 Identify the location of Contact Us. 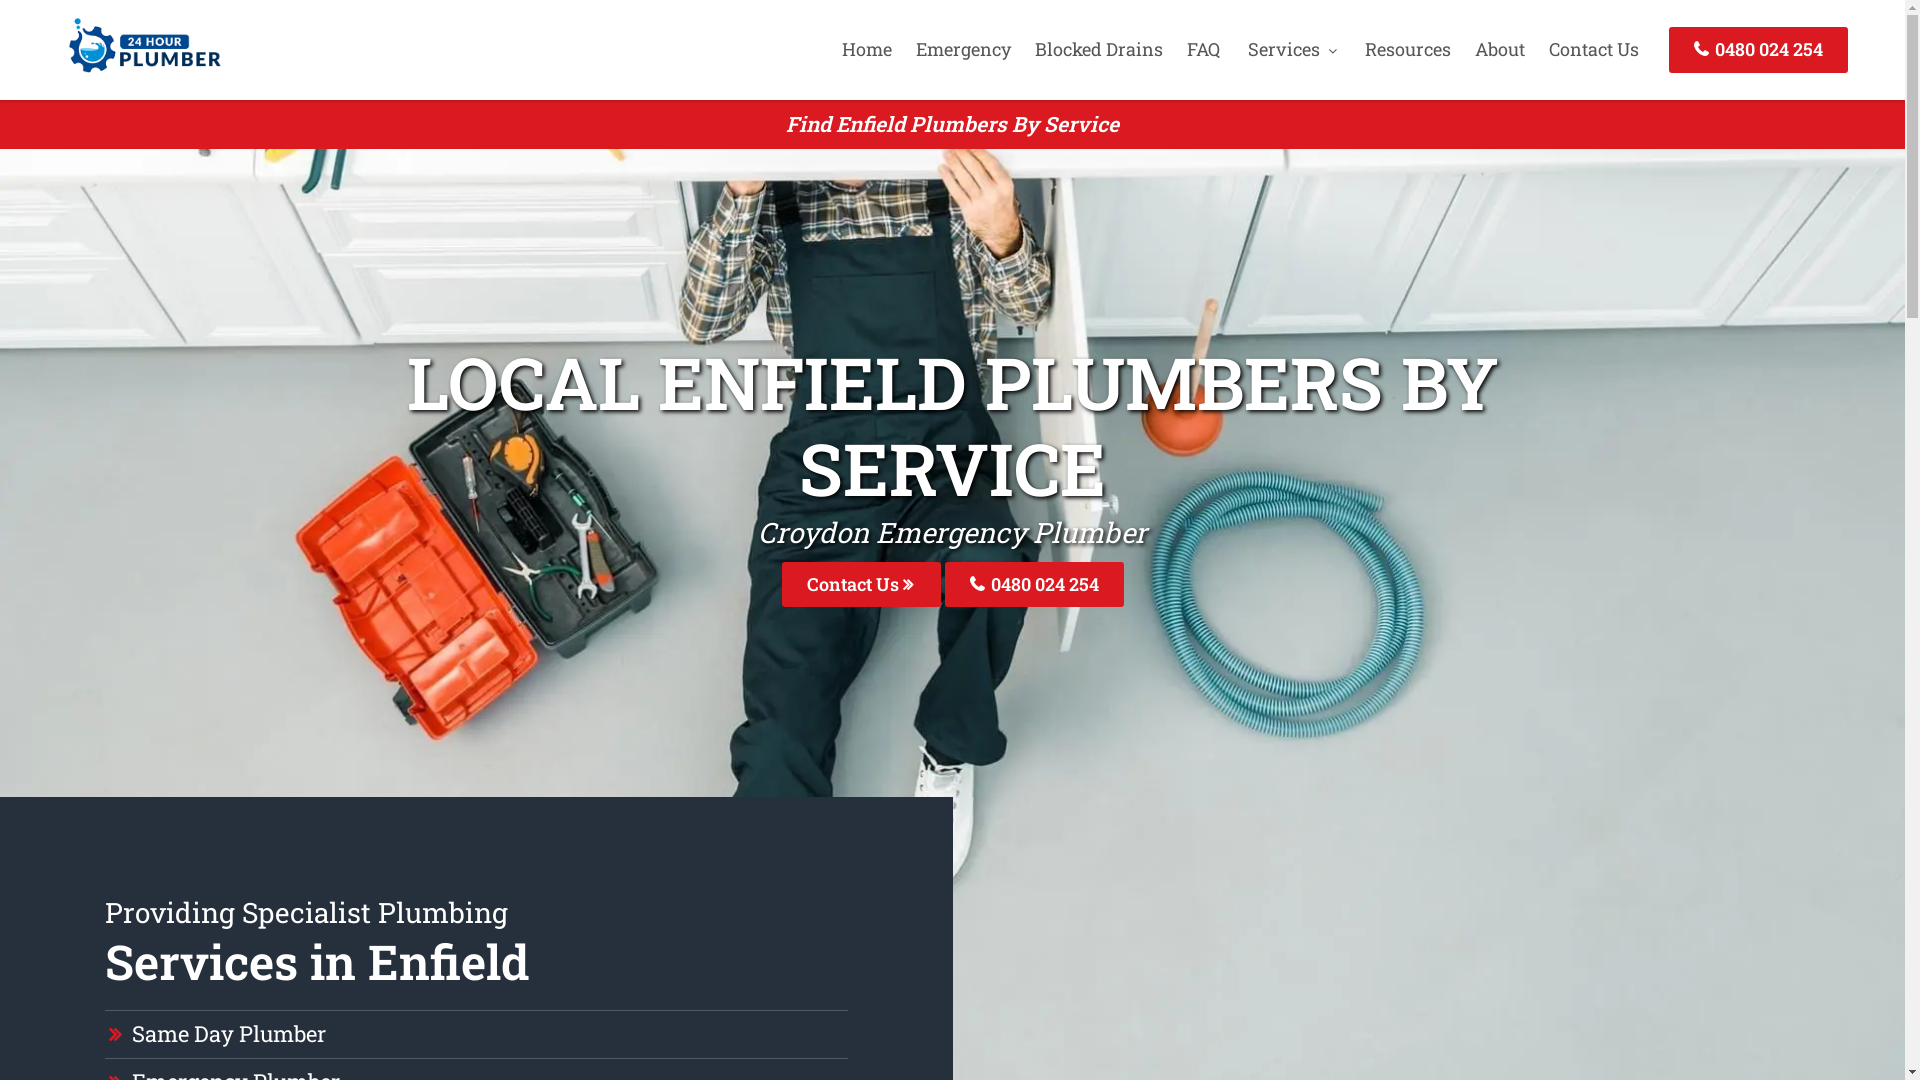
(1594, 49).